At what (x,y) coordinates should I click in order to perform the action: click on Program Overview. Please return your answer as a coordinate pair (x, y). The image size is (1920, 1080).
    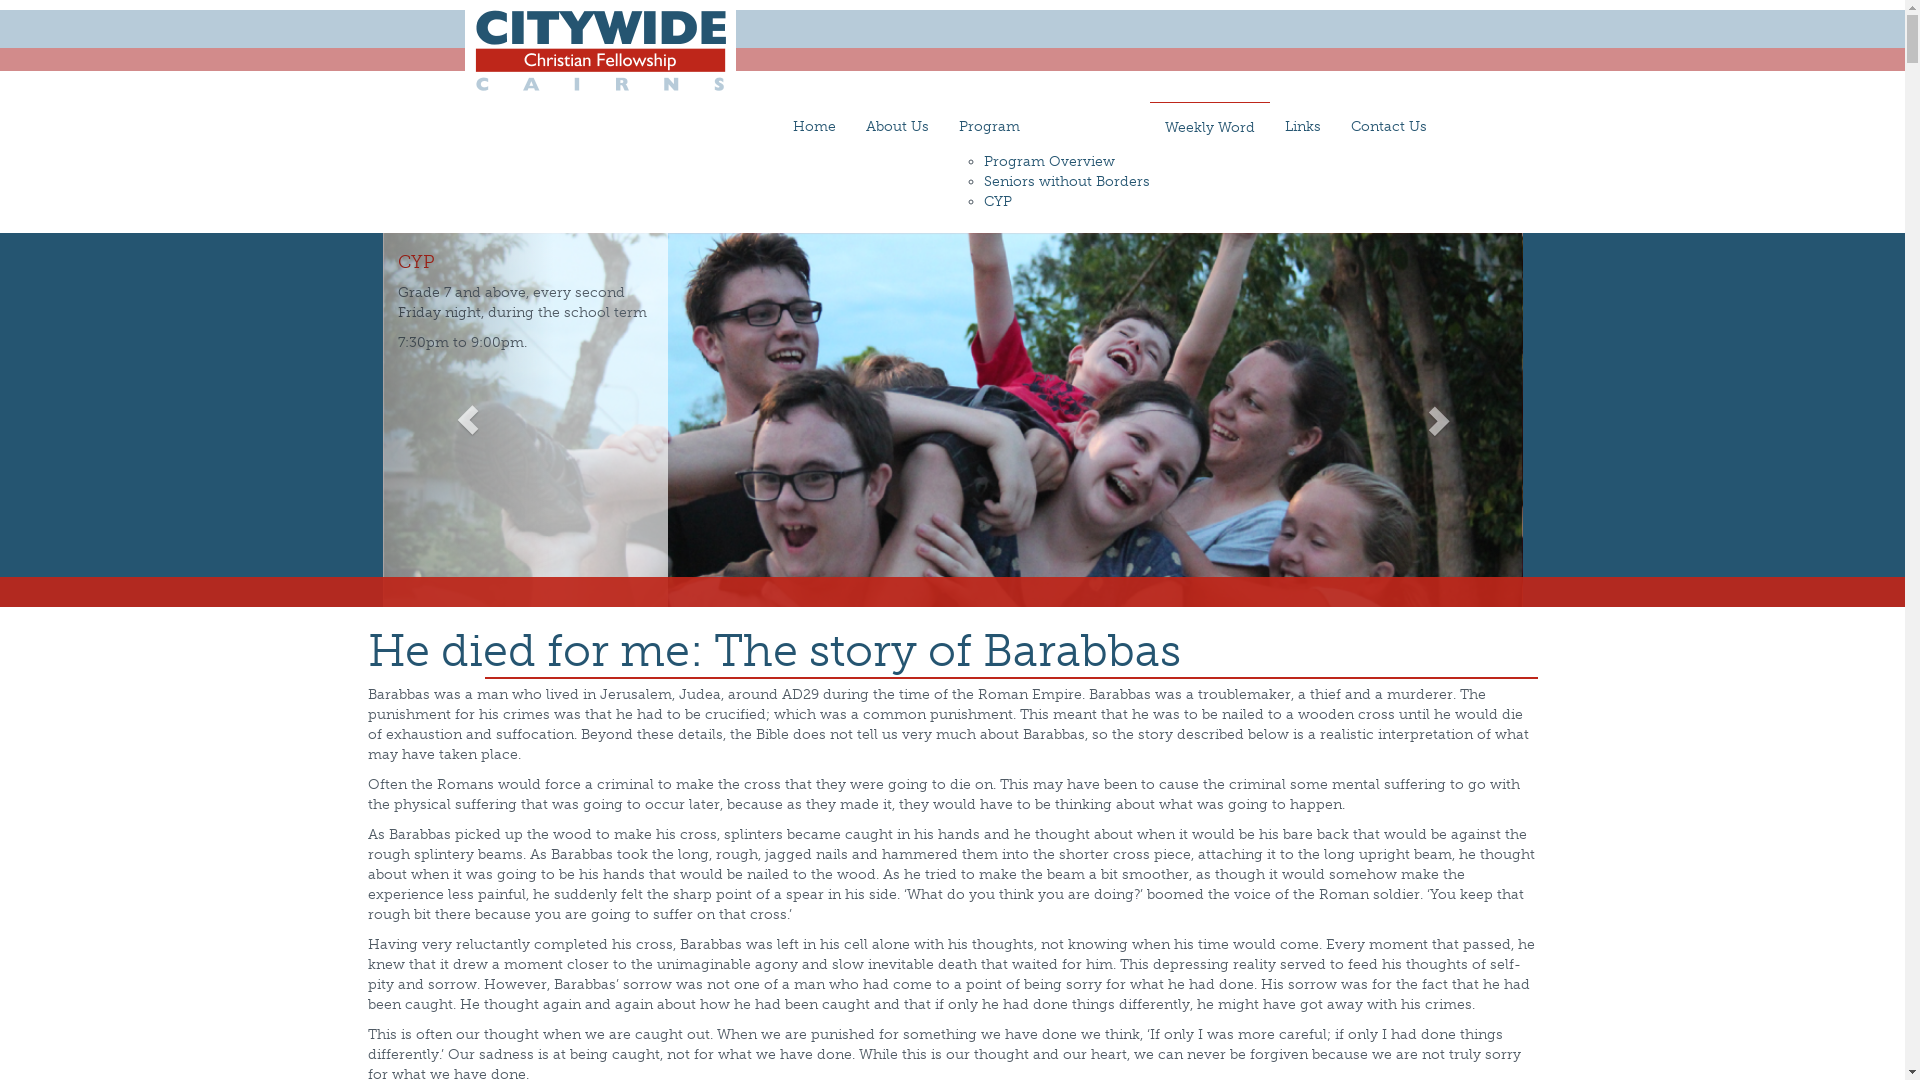
    Looking at the image, I should click on (1049, 162).